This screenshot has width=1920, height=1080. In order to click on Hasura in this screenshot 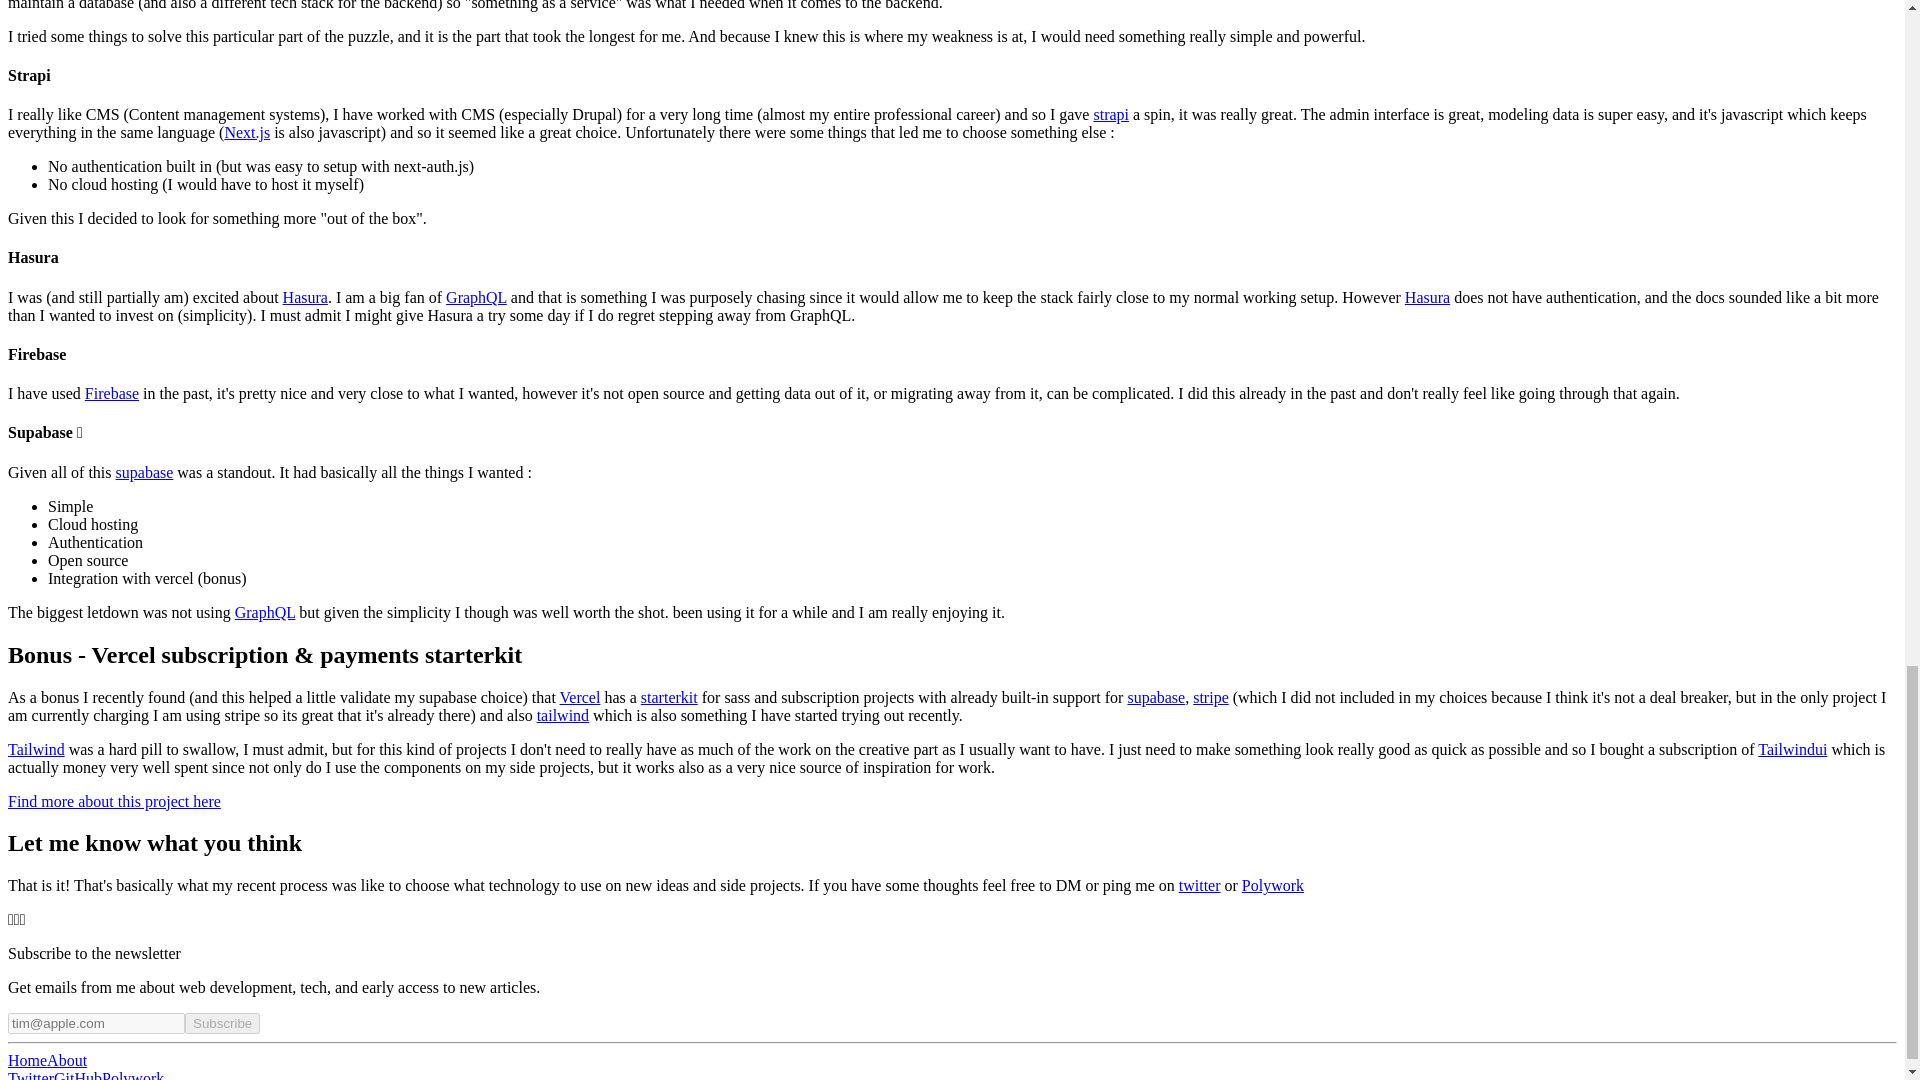, I will do `click(305, 297)`.